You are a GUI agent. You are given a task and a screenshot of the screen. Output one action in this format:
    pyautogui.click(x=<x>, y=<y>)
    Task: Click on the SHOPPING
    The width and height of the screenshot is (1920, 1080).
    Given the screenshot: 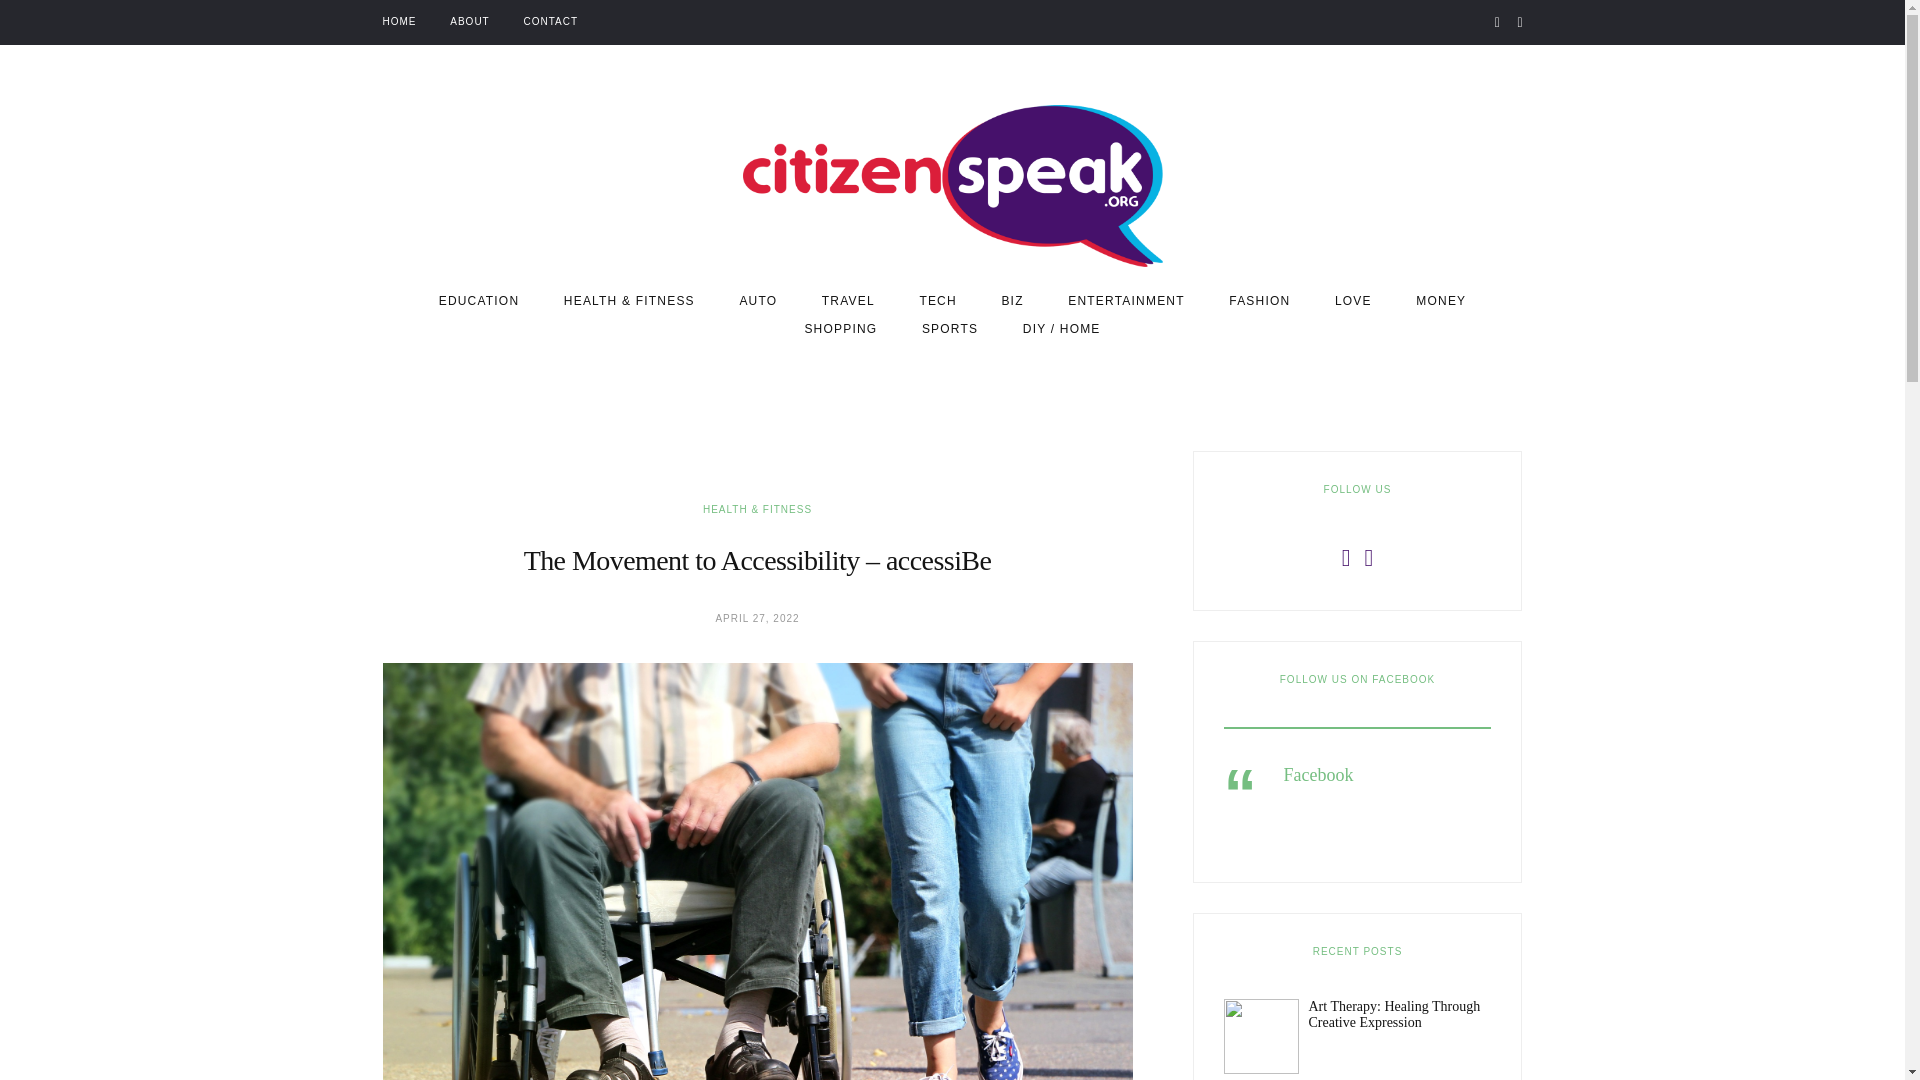 What is the action you would take?
    pyautogui.click(x=840, y=329)
    